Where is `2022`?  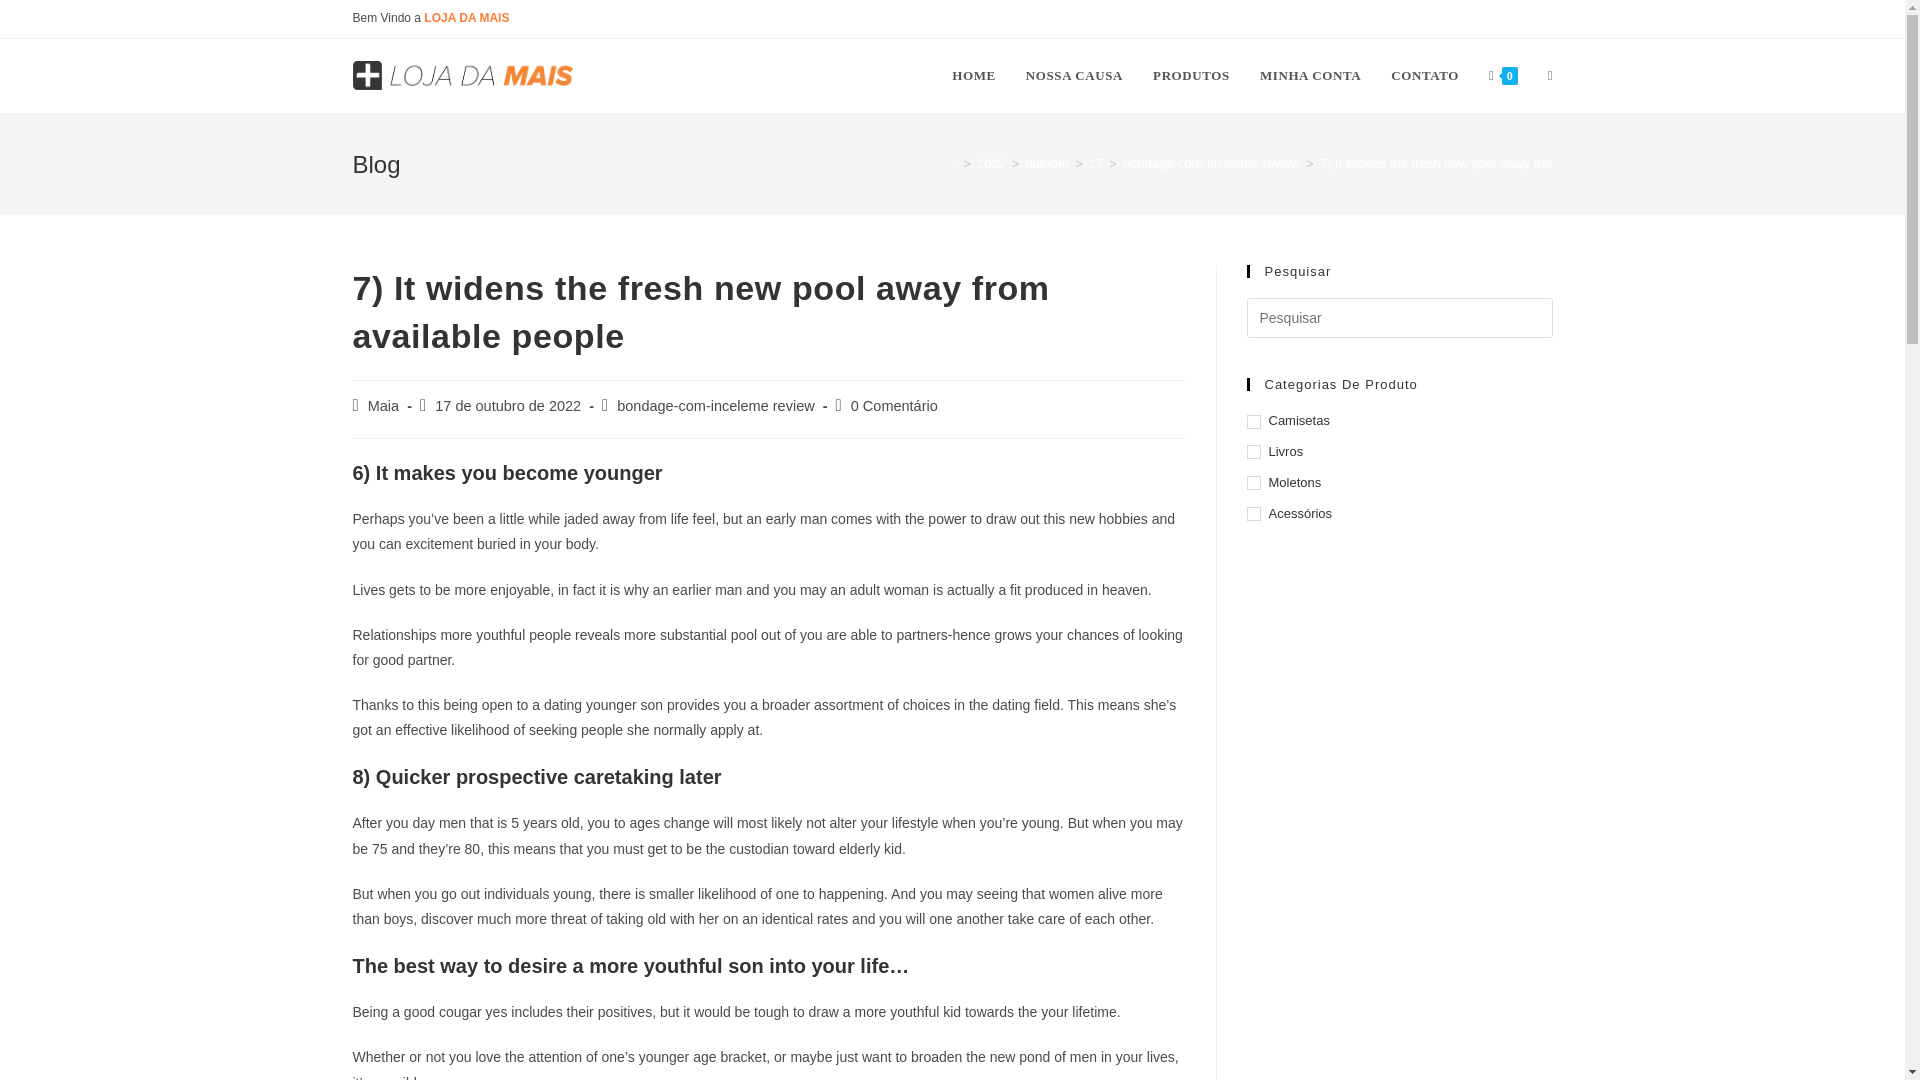
2022 is located at coordinates (992, 162).